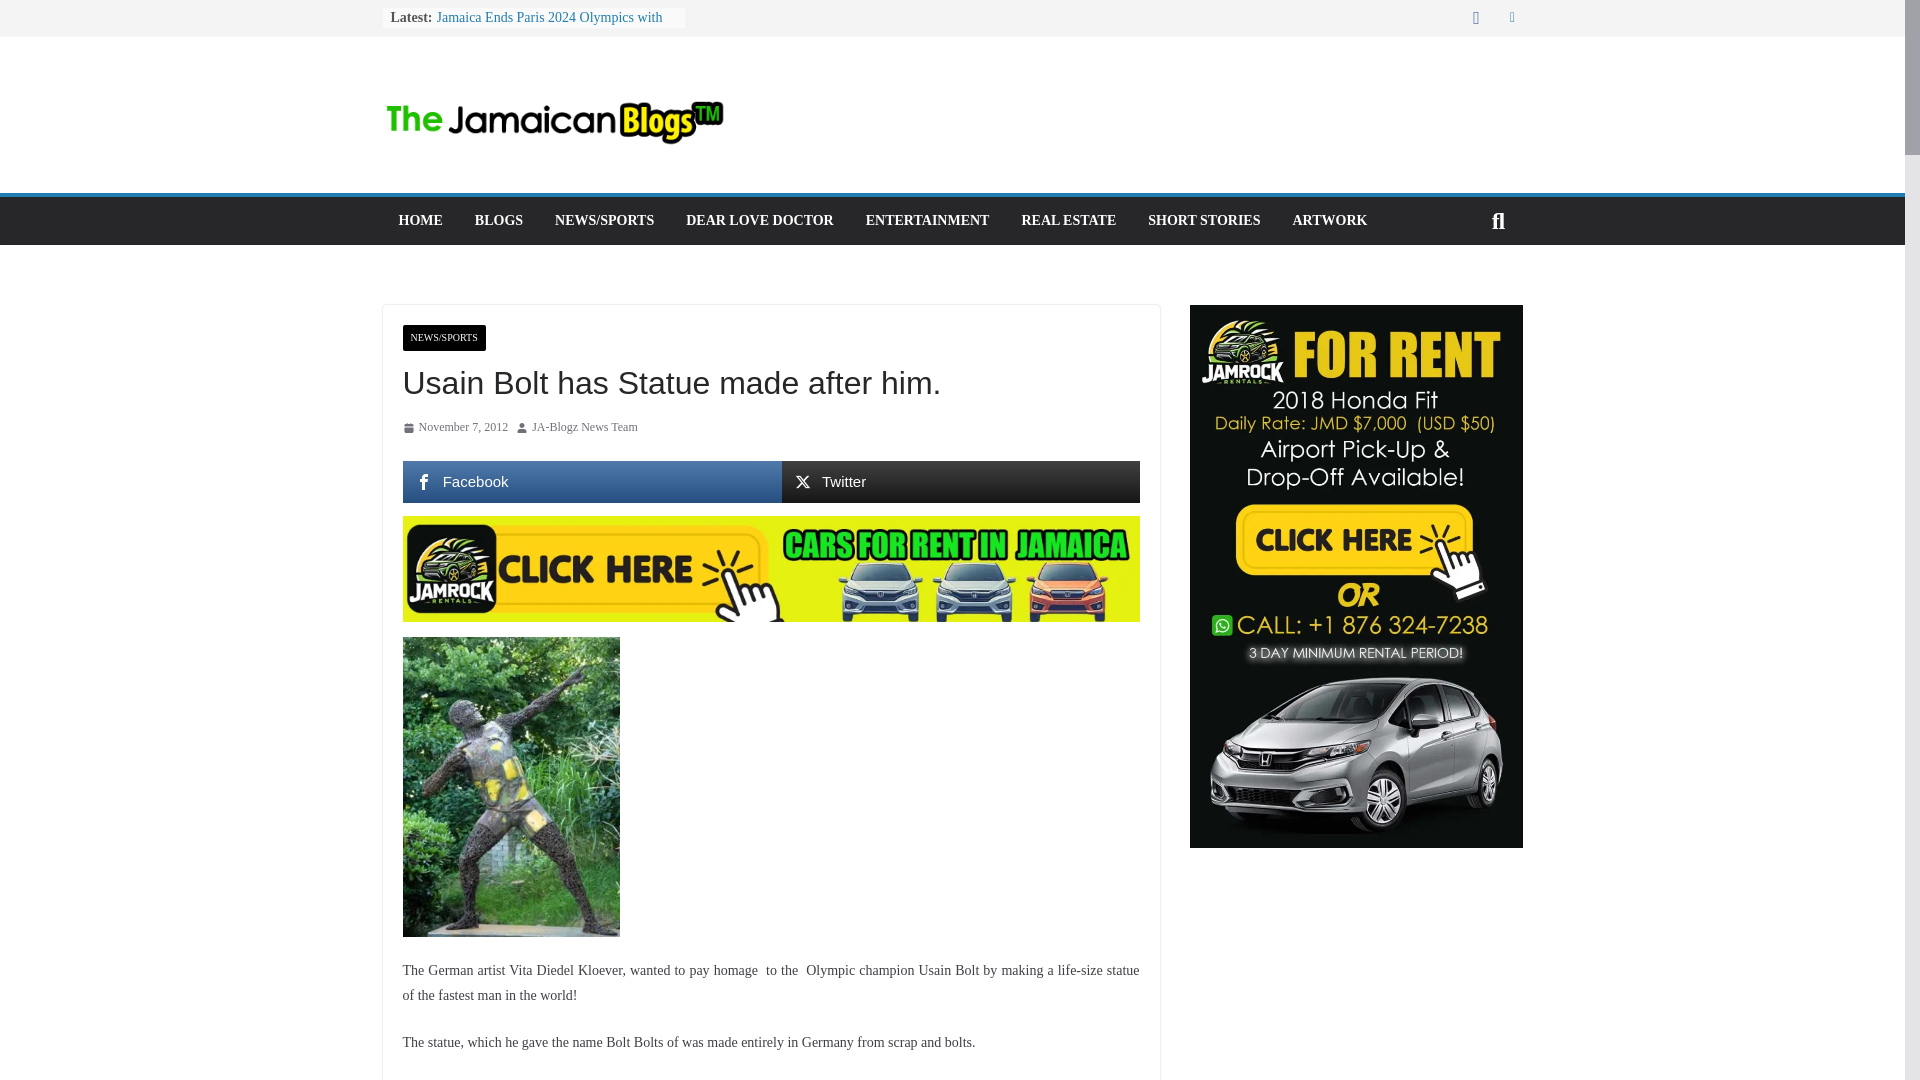 The width and height of the screenshot is (1920, 1080). What do you see at coordinates (928, 221) in the screenshot?
I see `ENTERTAINMENT` at bounding box center [928, 221].